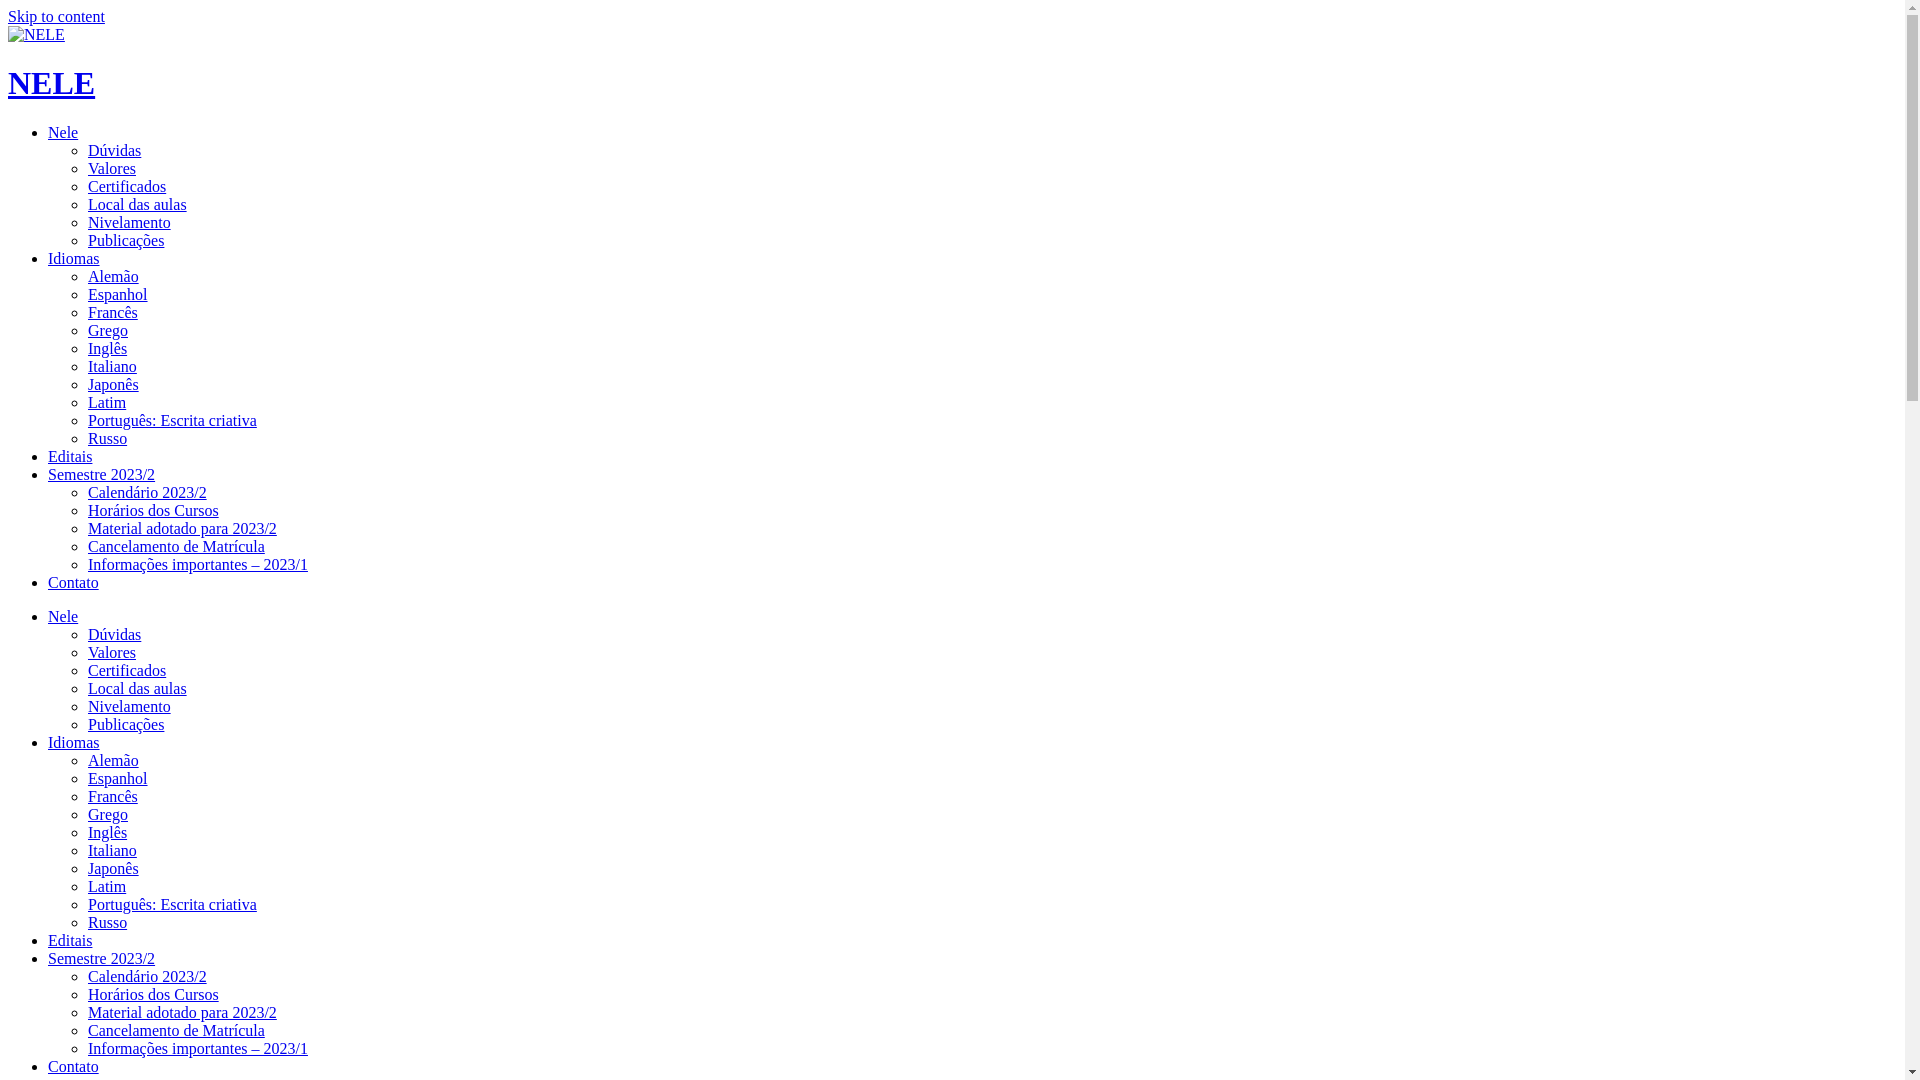  I want to click on Material adotado para 2023/2, so click(182, 528).